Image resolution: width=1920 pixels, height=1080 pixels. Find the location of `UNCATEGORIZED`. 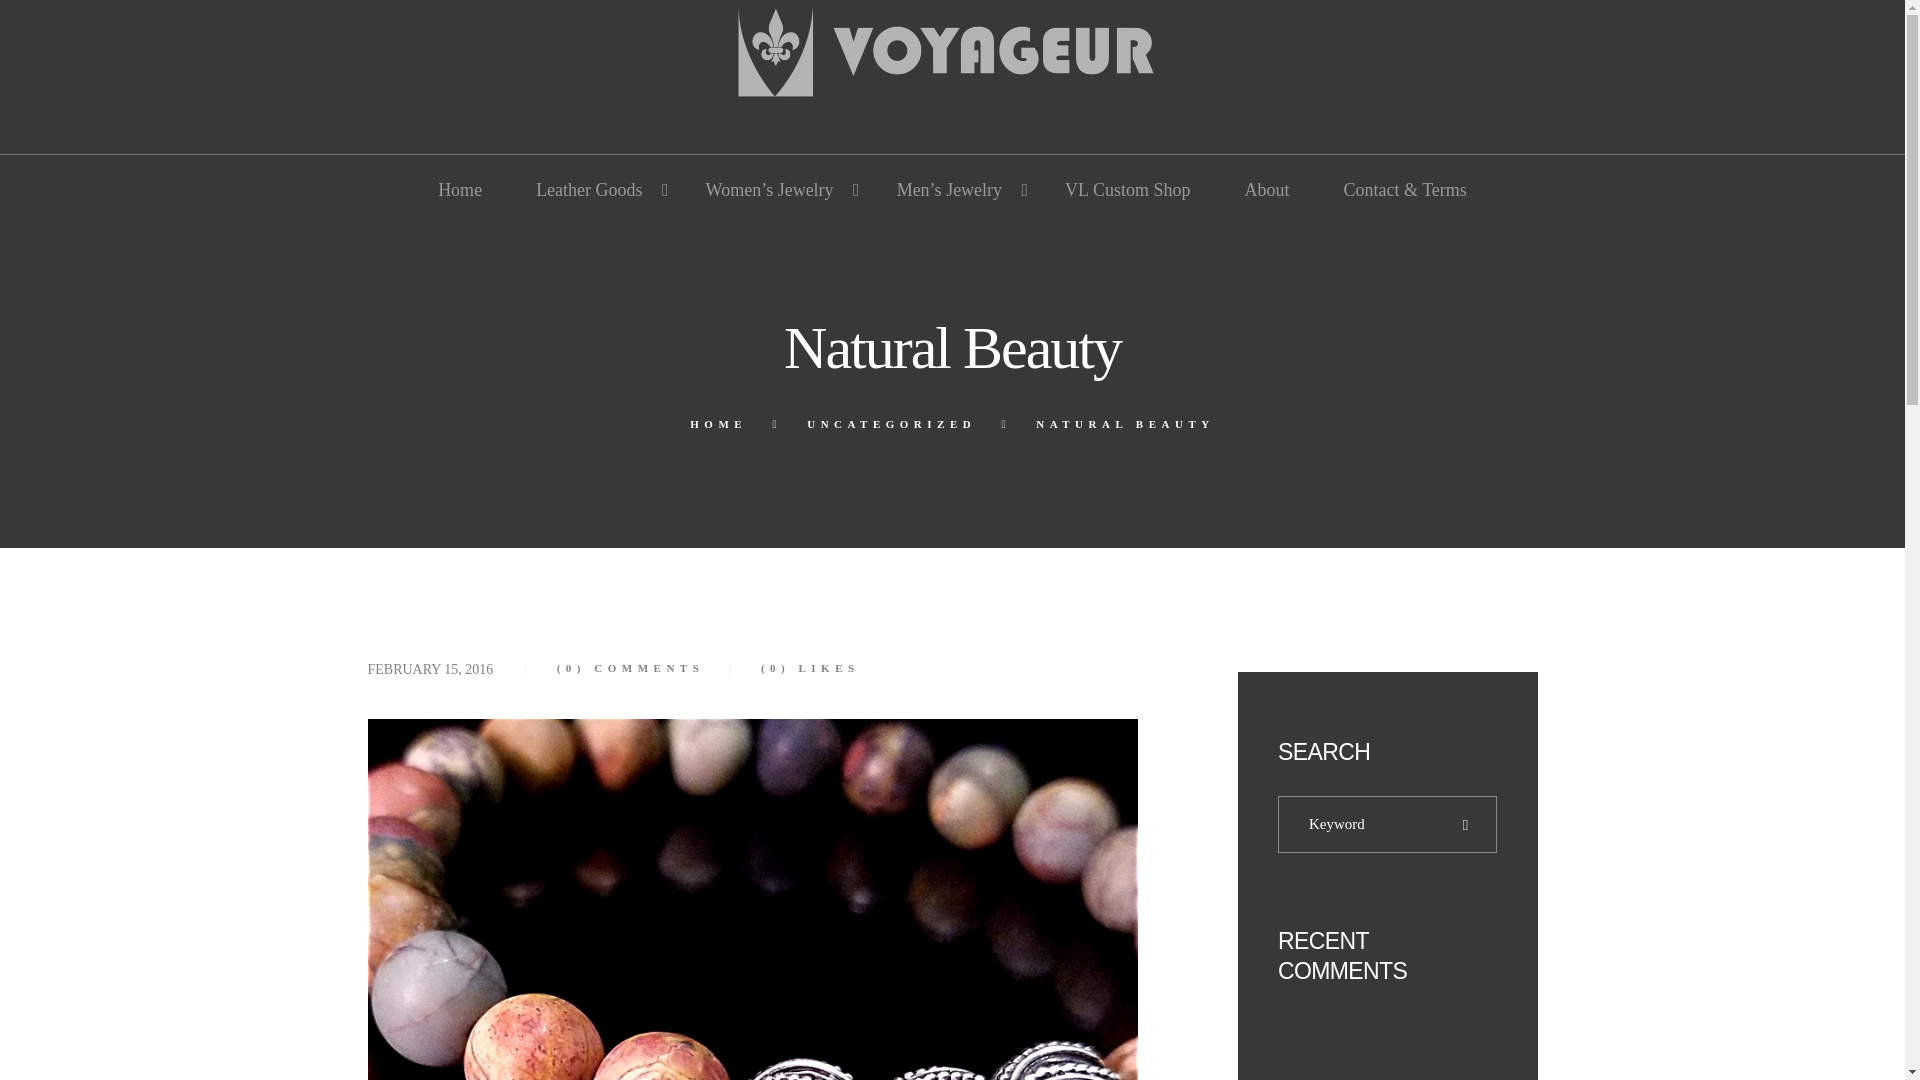

UNCATEGORIZED is located at coordinates (890, 424).